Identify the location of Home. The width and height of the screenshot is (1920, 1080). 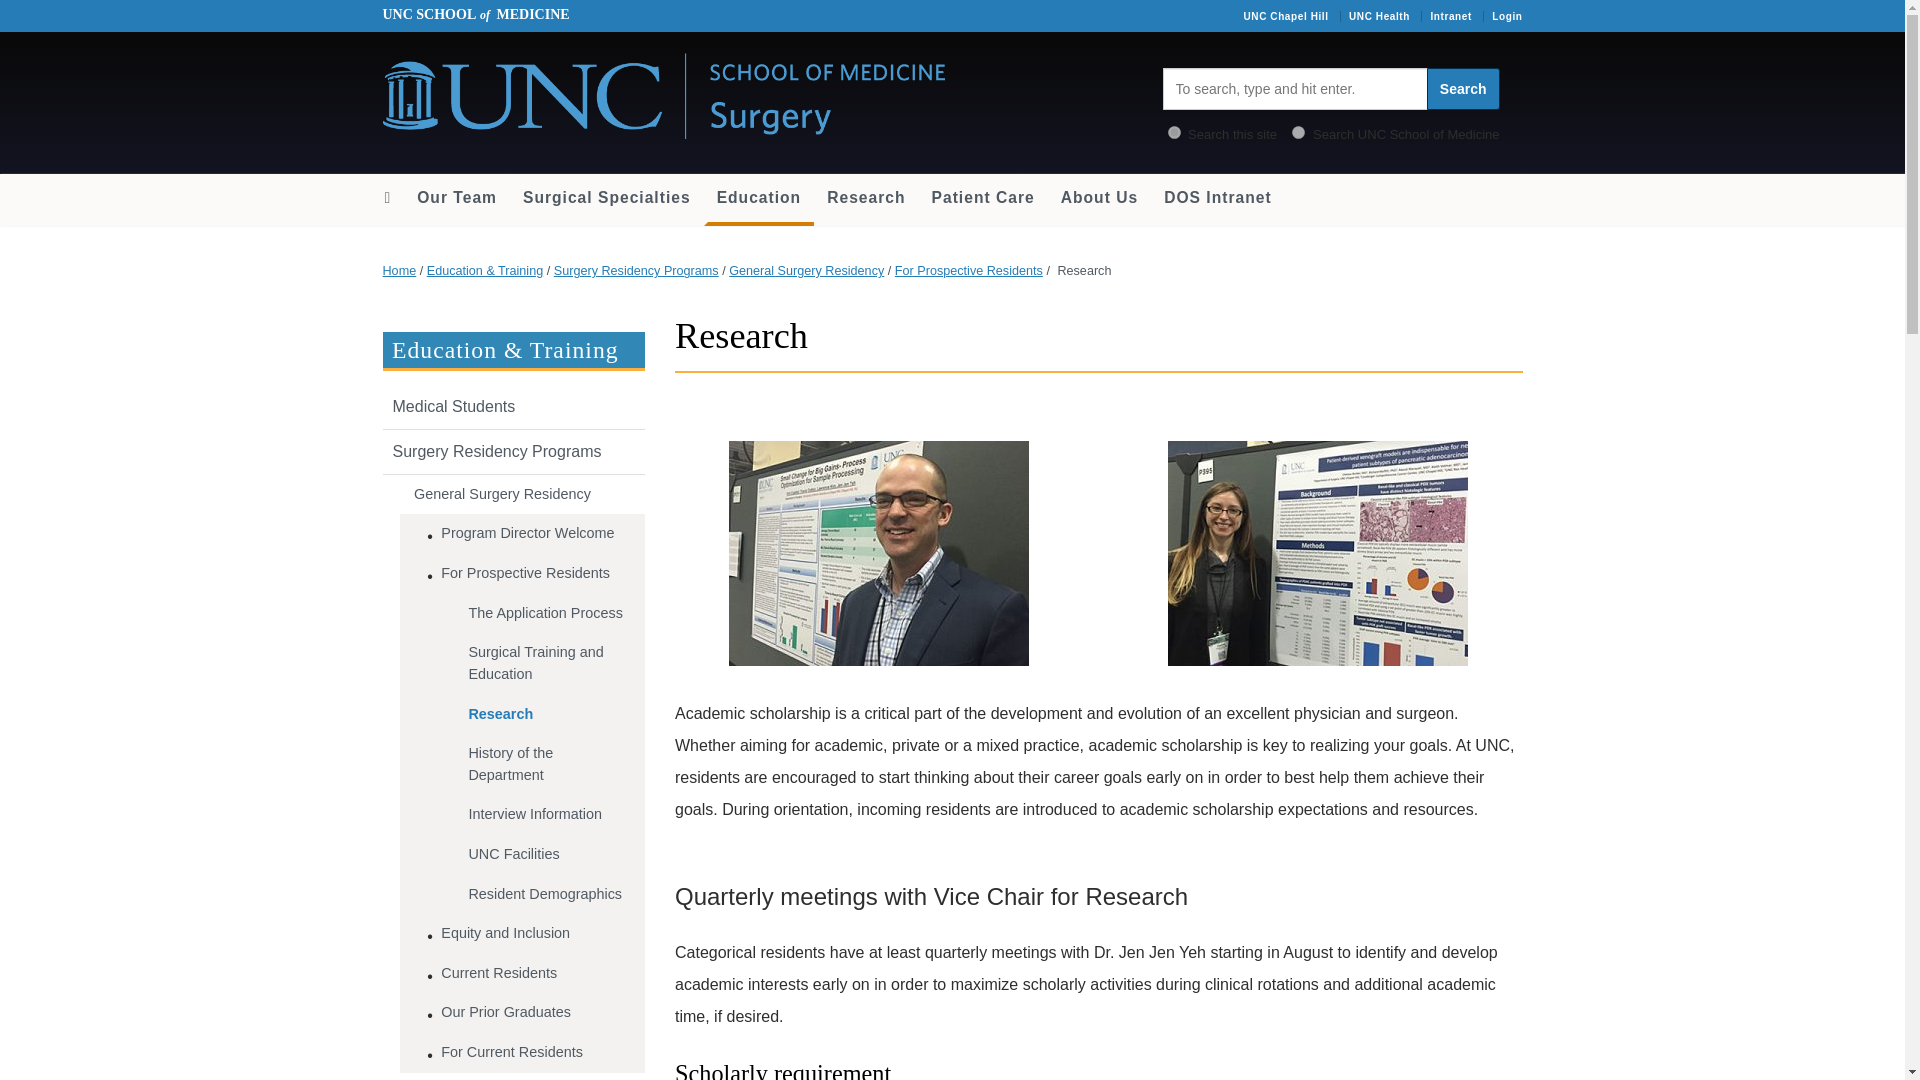
(399, 270).